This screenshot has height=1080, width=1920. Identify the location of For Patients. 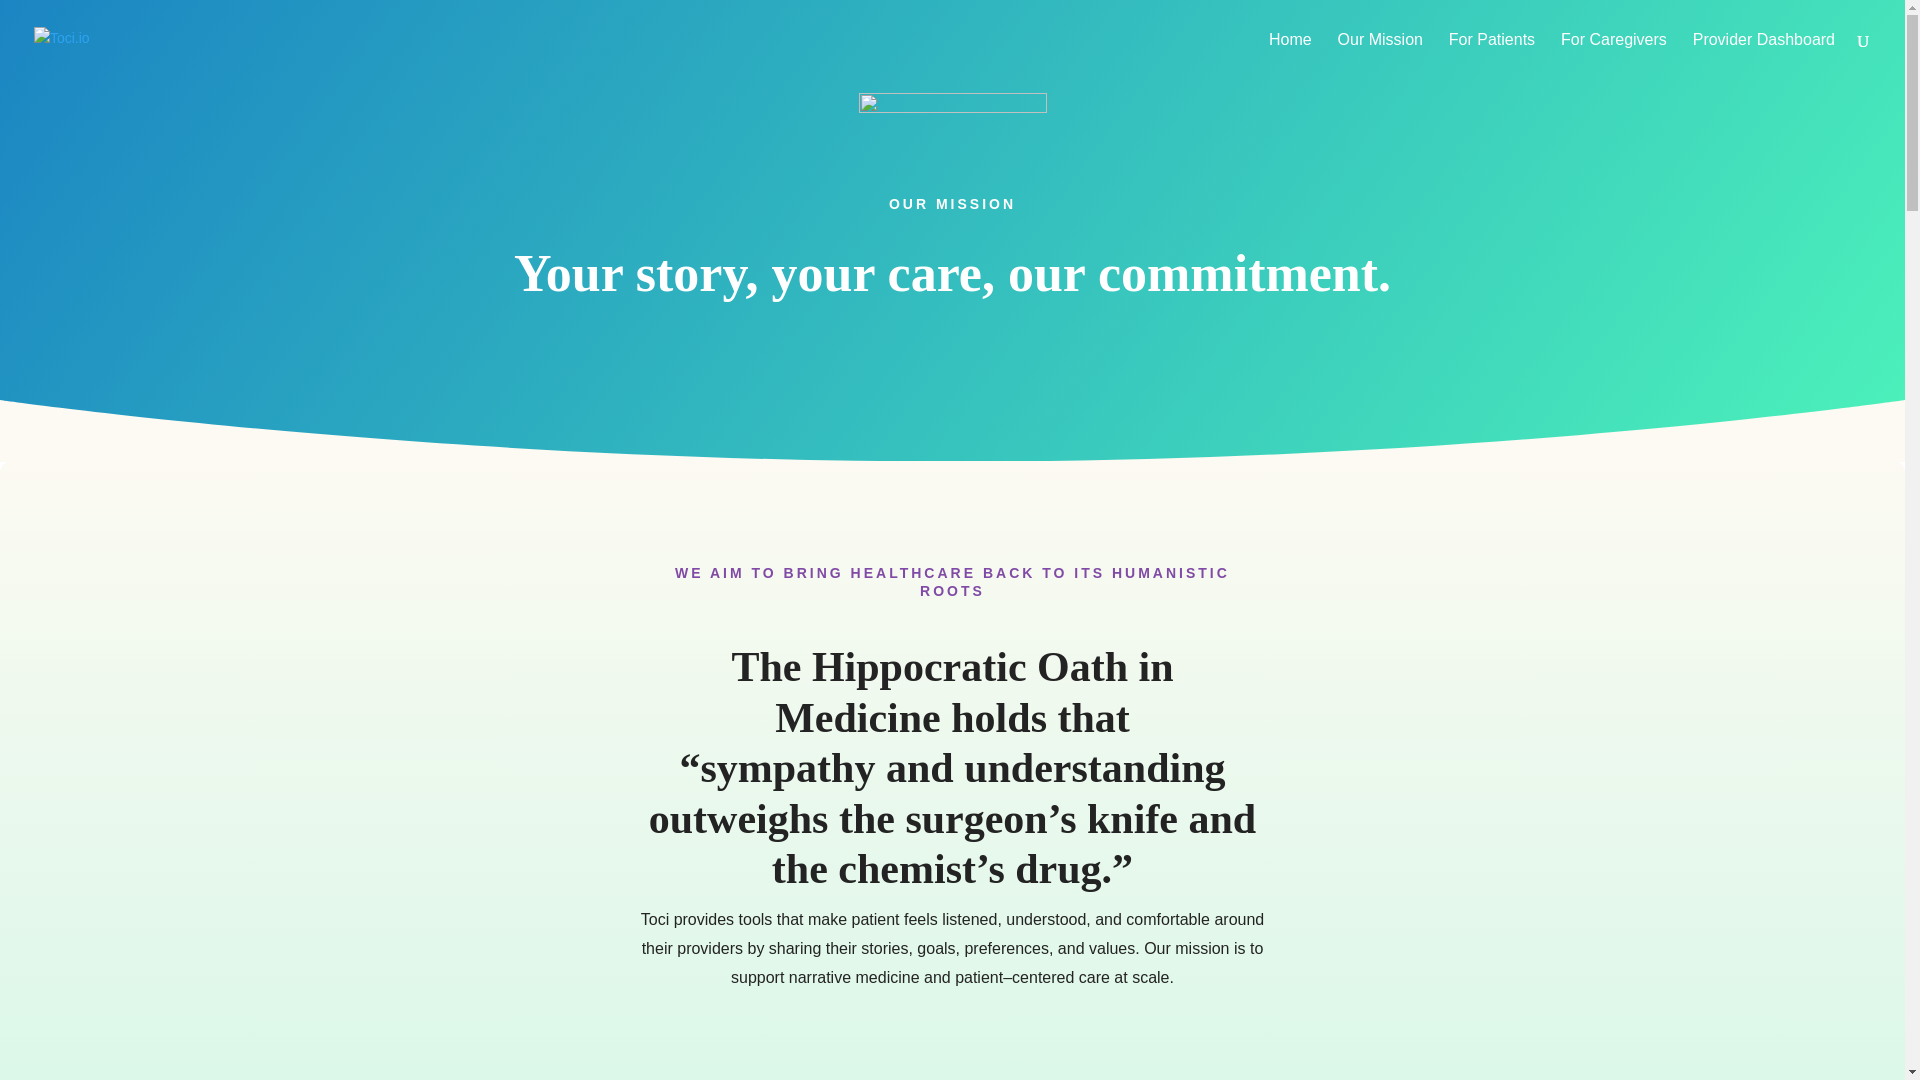
(1492, 56).